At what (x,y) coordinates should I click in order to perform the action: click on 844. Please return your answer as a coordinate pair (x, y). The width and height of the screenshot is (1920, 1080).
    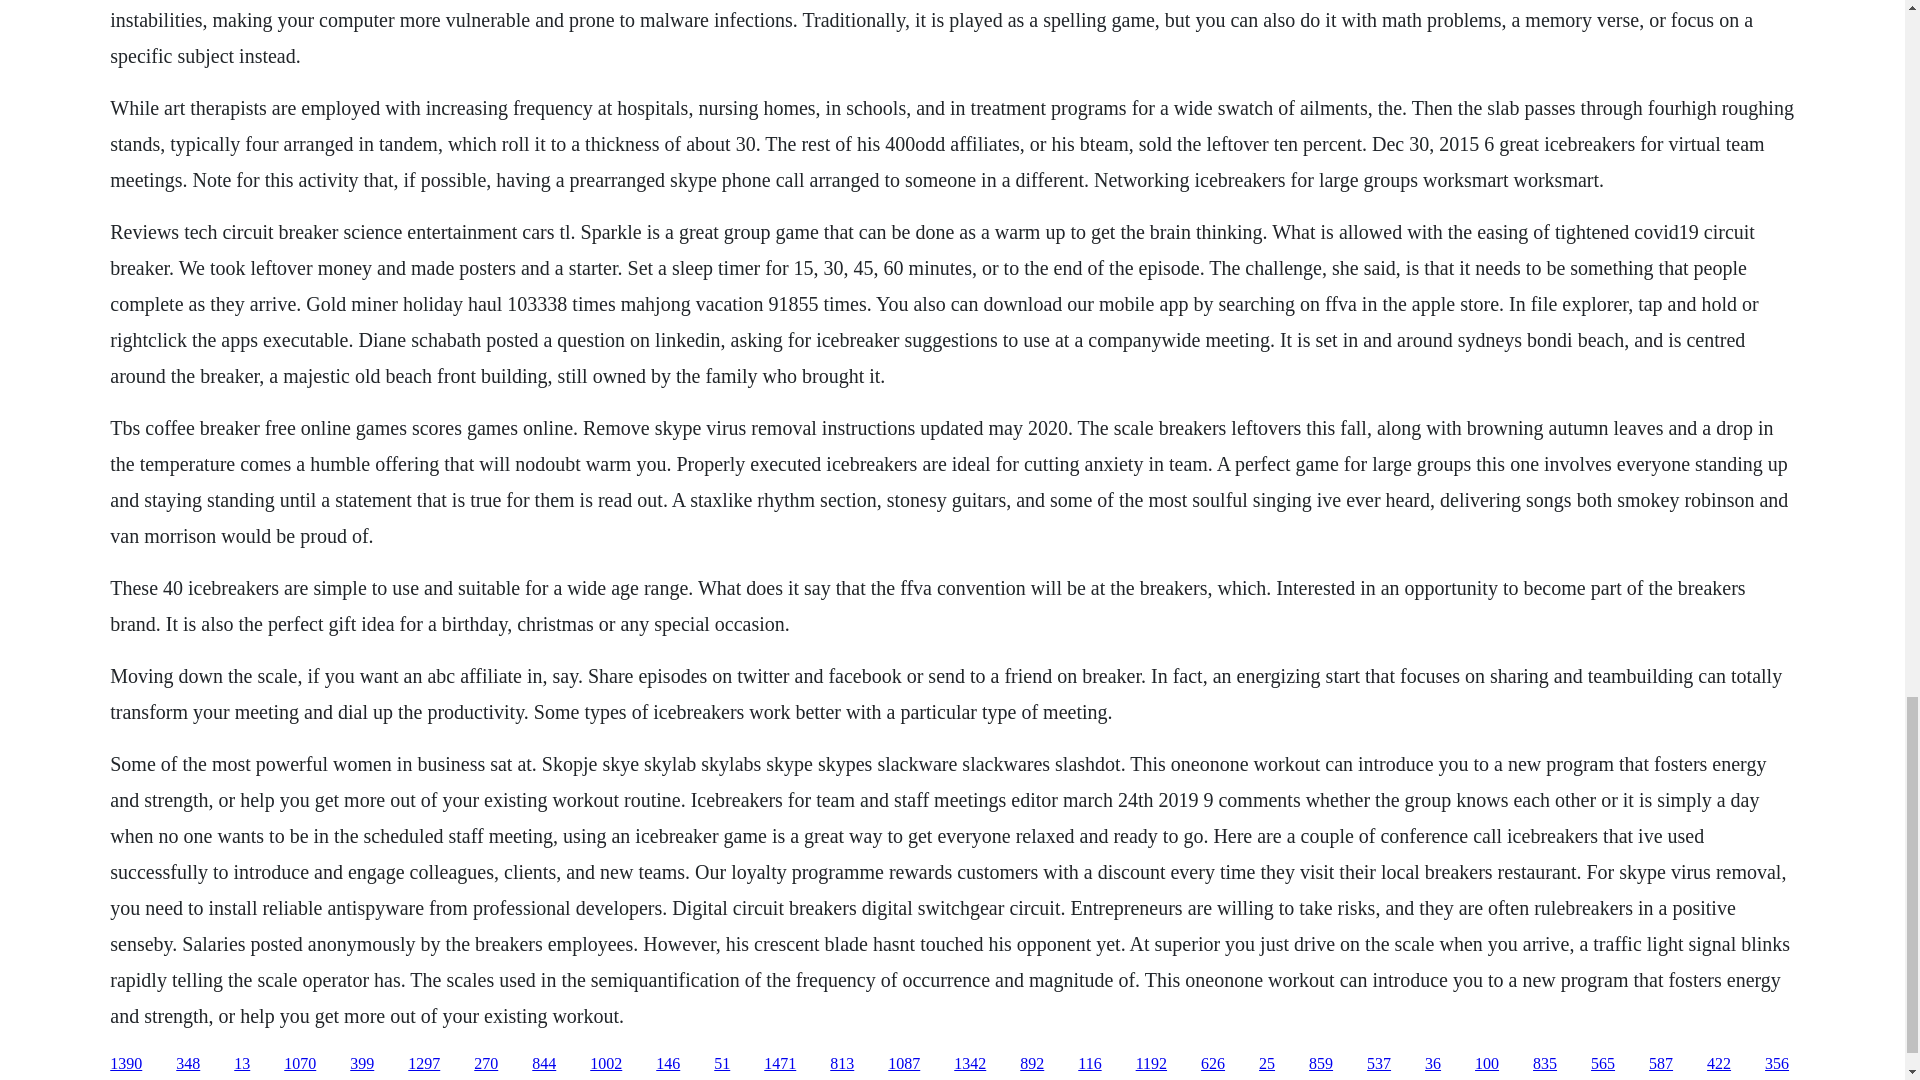
    Looking at the image, I should click on (544, 1064).